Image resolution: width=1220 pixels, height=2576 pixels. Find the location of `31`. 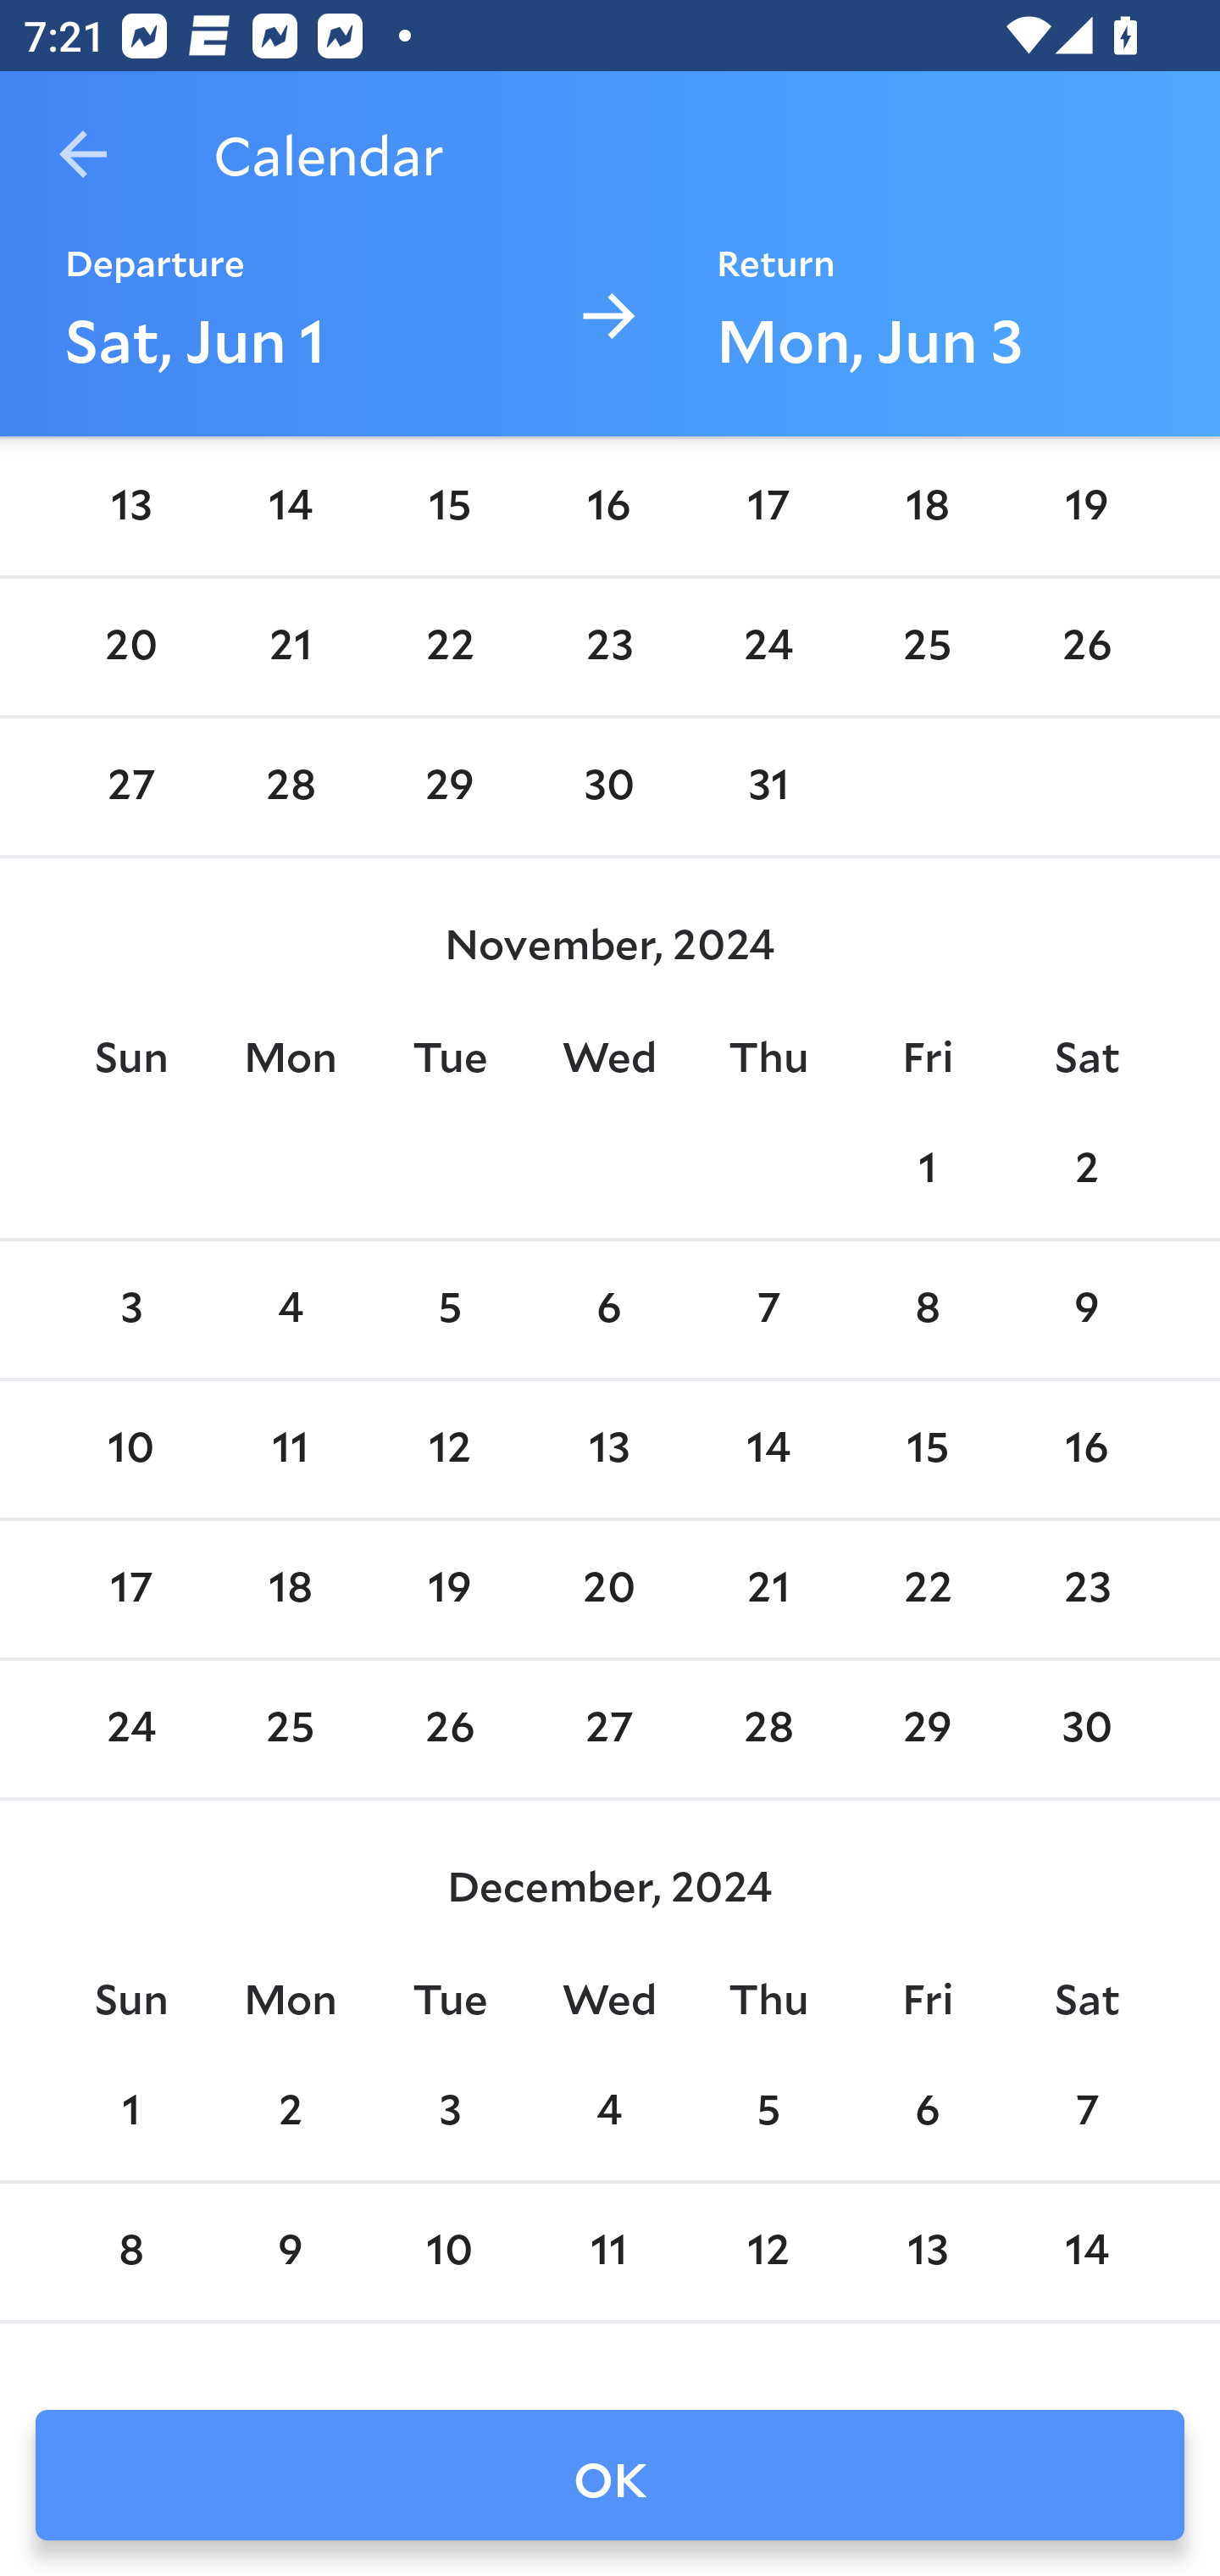

31 is located at coordinates (768, 788).